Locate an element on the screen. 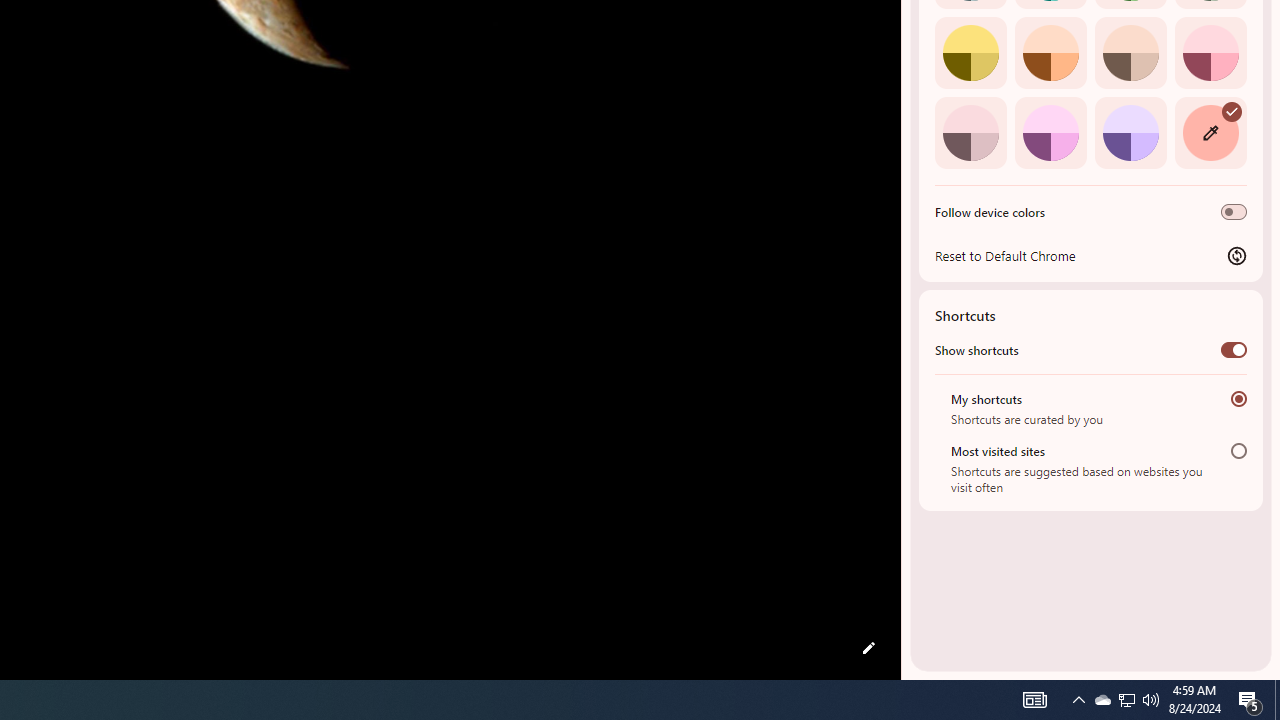 This screenshot has height=720, width=1280. Rose is located at coordinates (1210, 52).